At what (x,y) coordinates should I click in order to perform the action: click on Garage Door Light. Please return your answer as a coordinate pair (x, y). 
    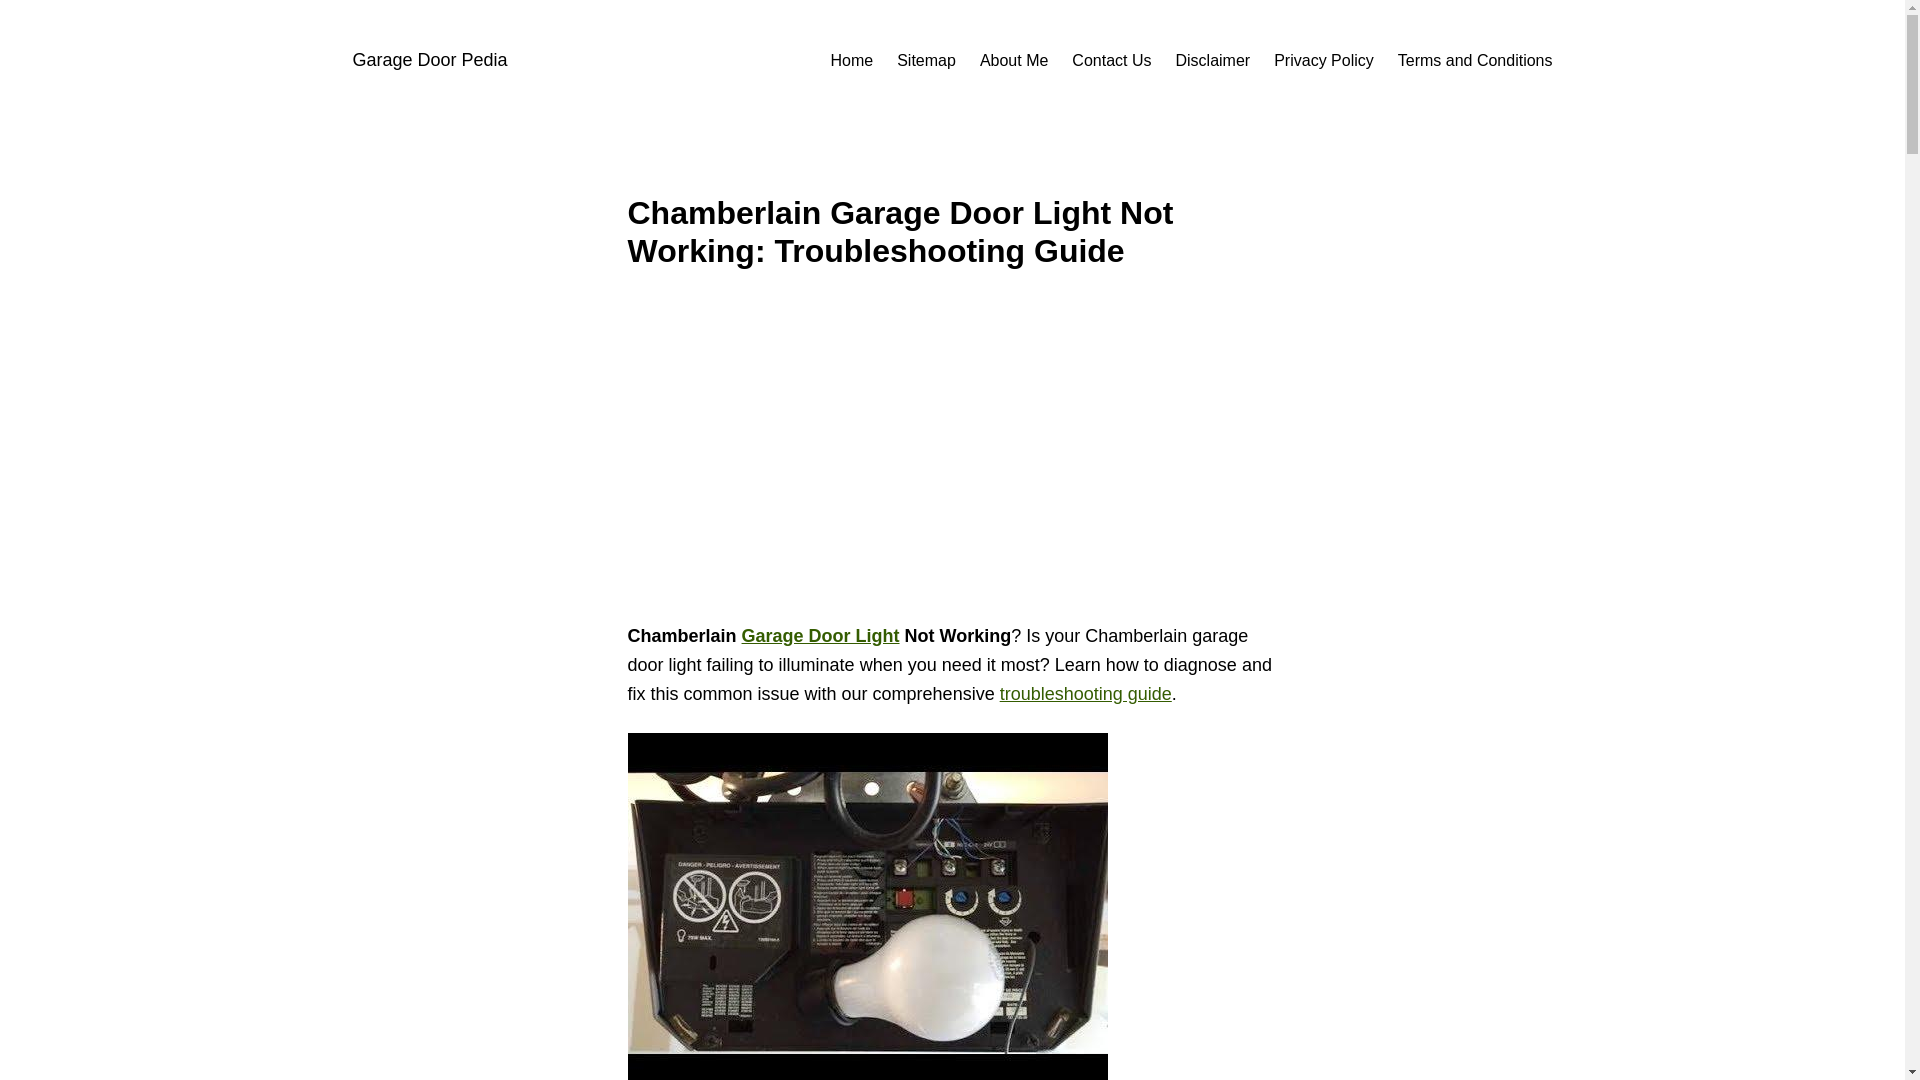
    Looking at the image, I should click on (820, 636).